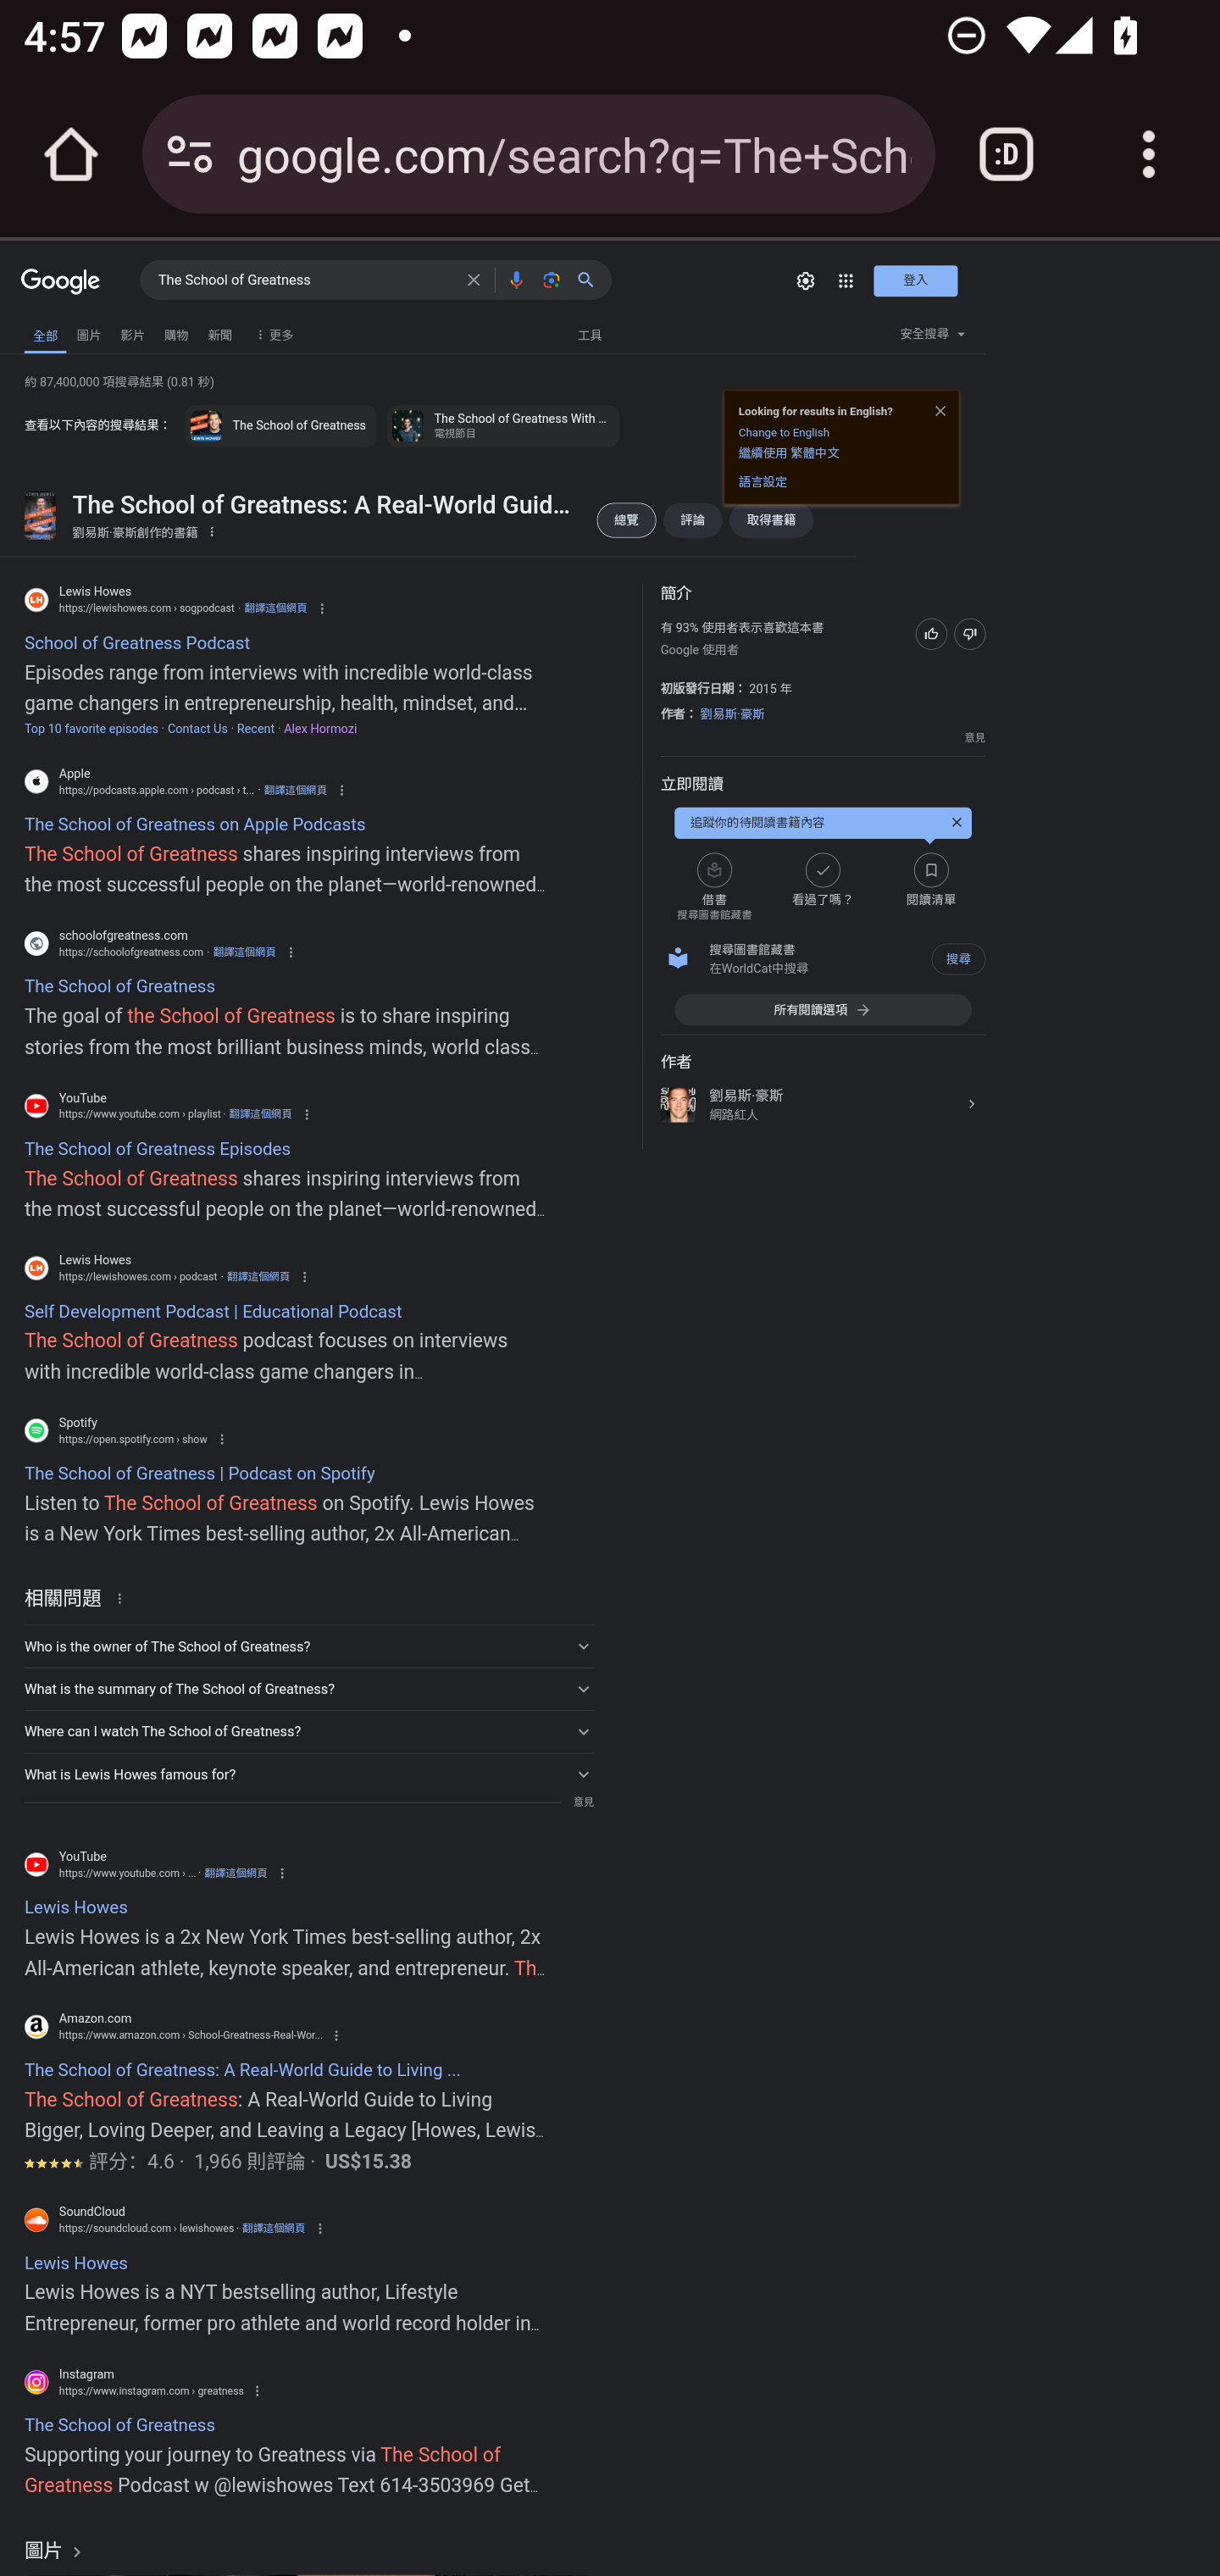 Image resolution: width=1220 pixels, height=2576 pixels. Describe the element at coordinates (591, 280) in the screenshot. I see `搜尋 ` at that location.